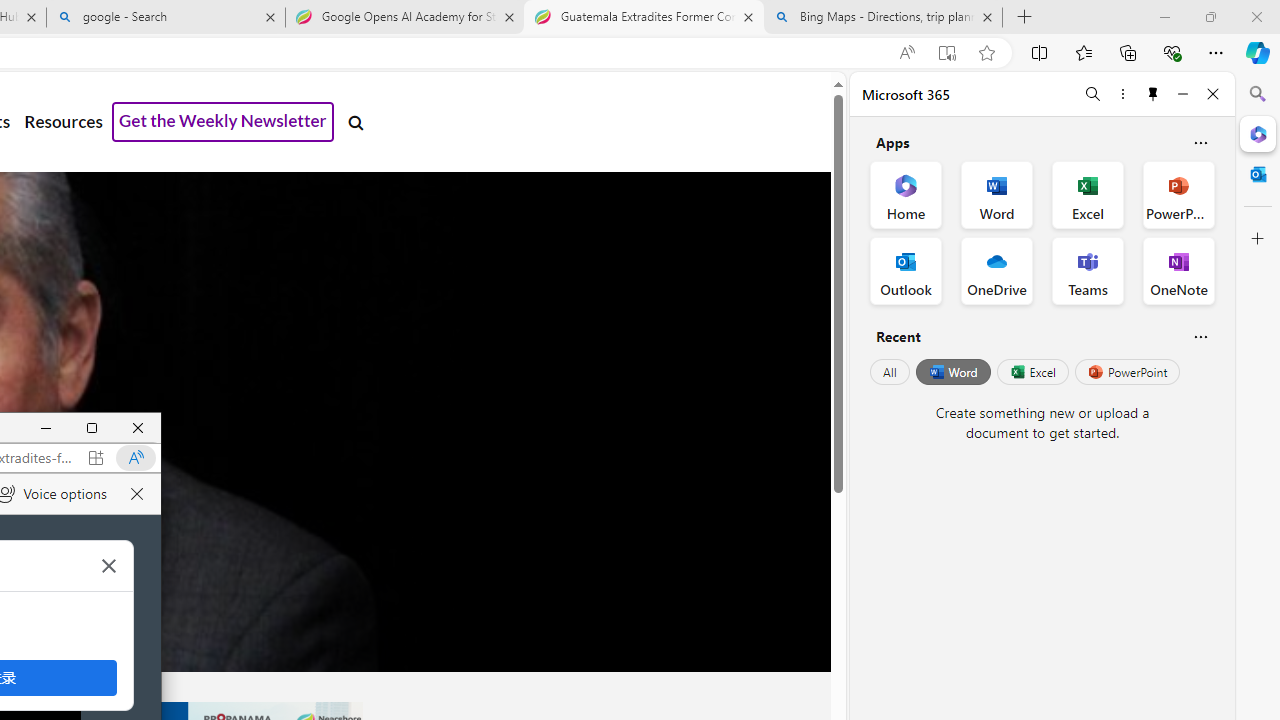  Describe the element at coordinates (952, 372) in the screenshot. I see `Word` at that location.